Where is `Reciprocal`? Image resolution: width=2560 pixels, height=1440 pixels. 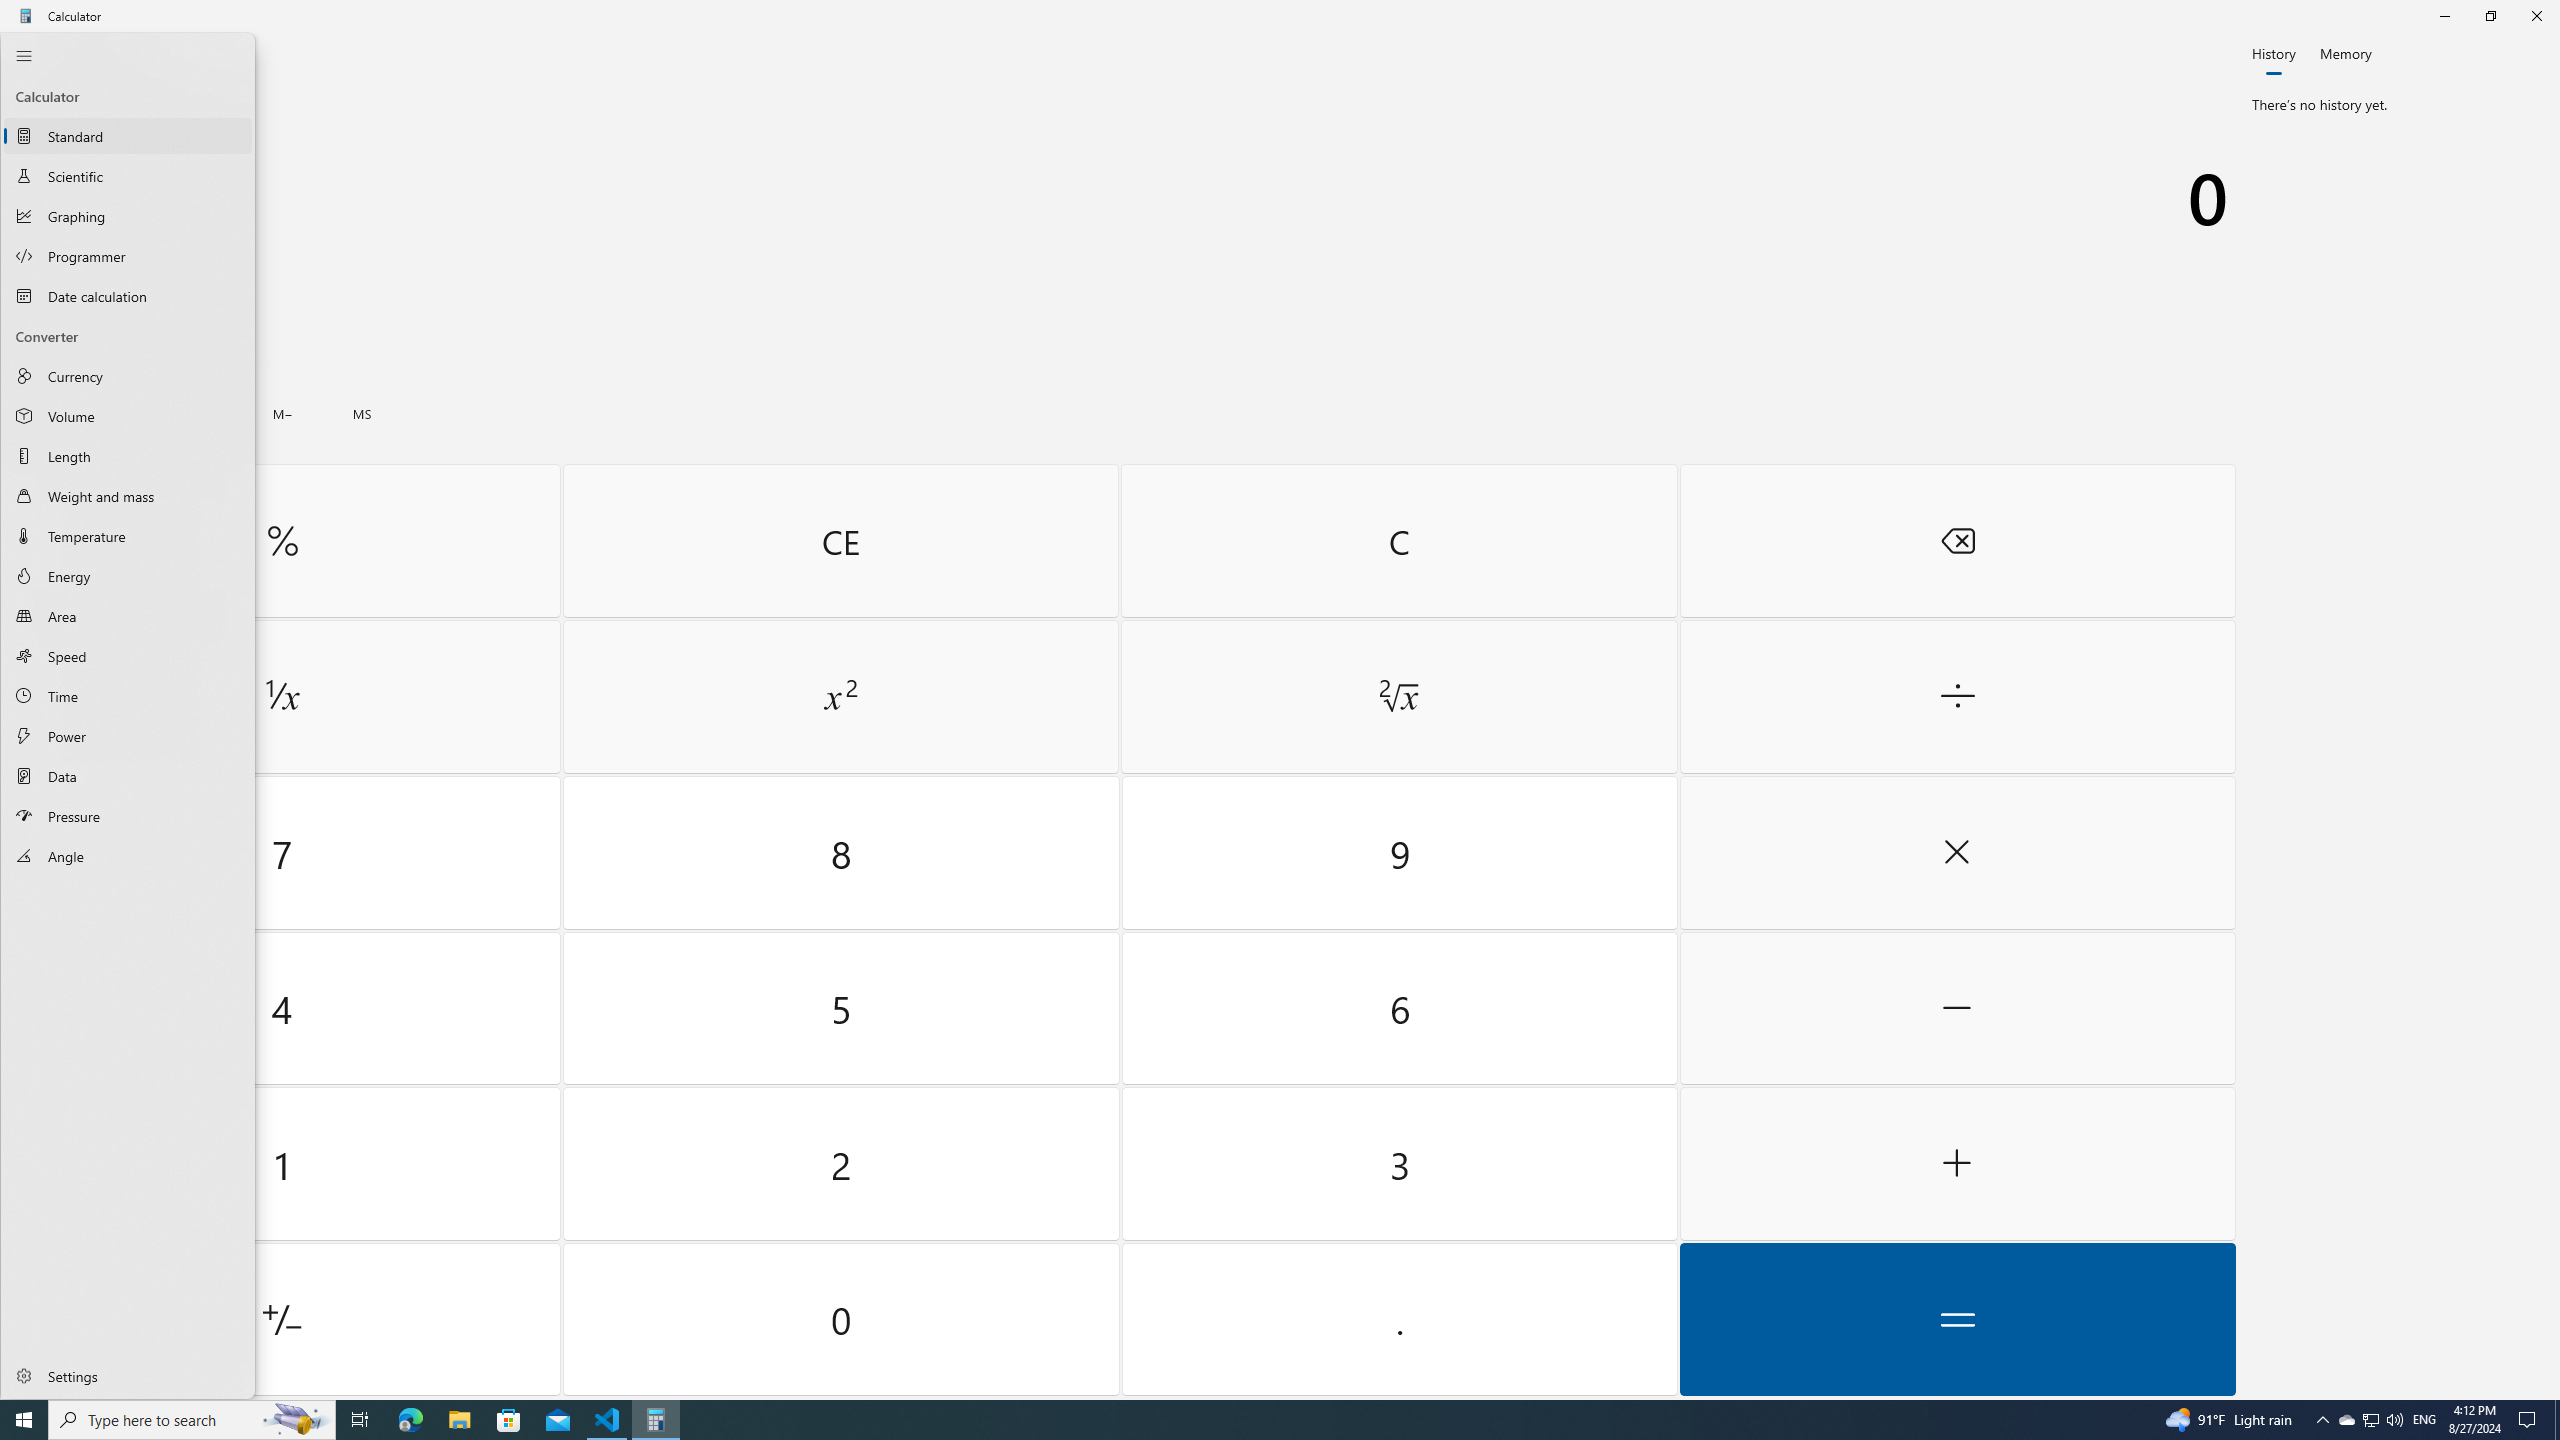 Reciprocal is located at coordinates (282, 697).